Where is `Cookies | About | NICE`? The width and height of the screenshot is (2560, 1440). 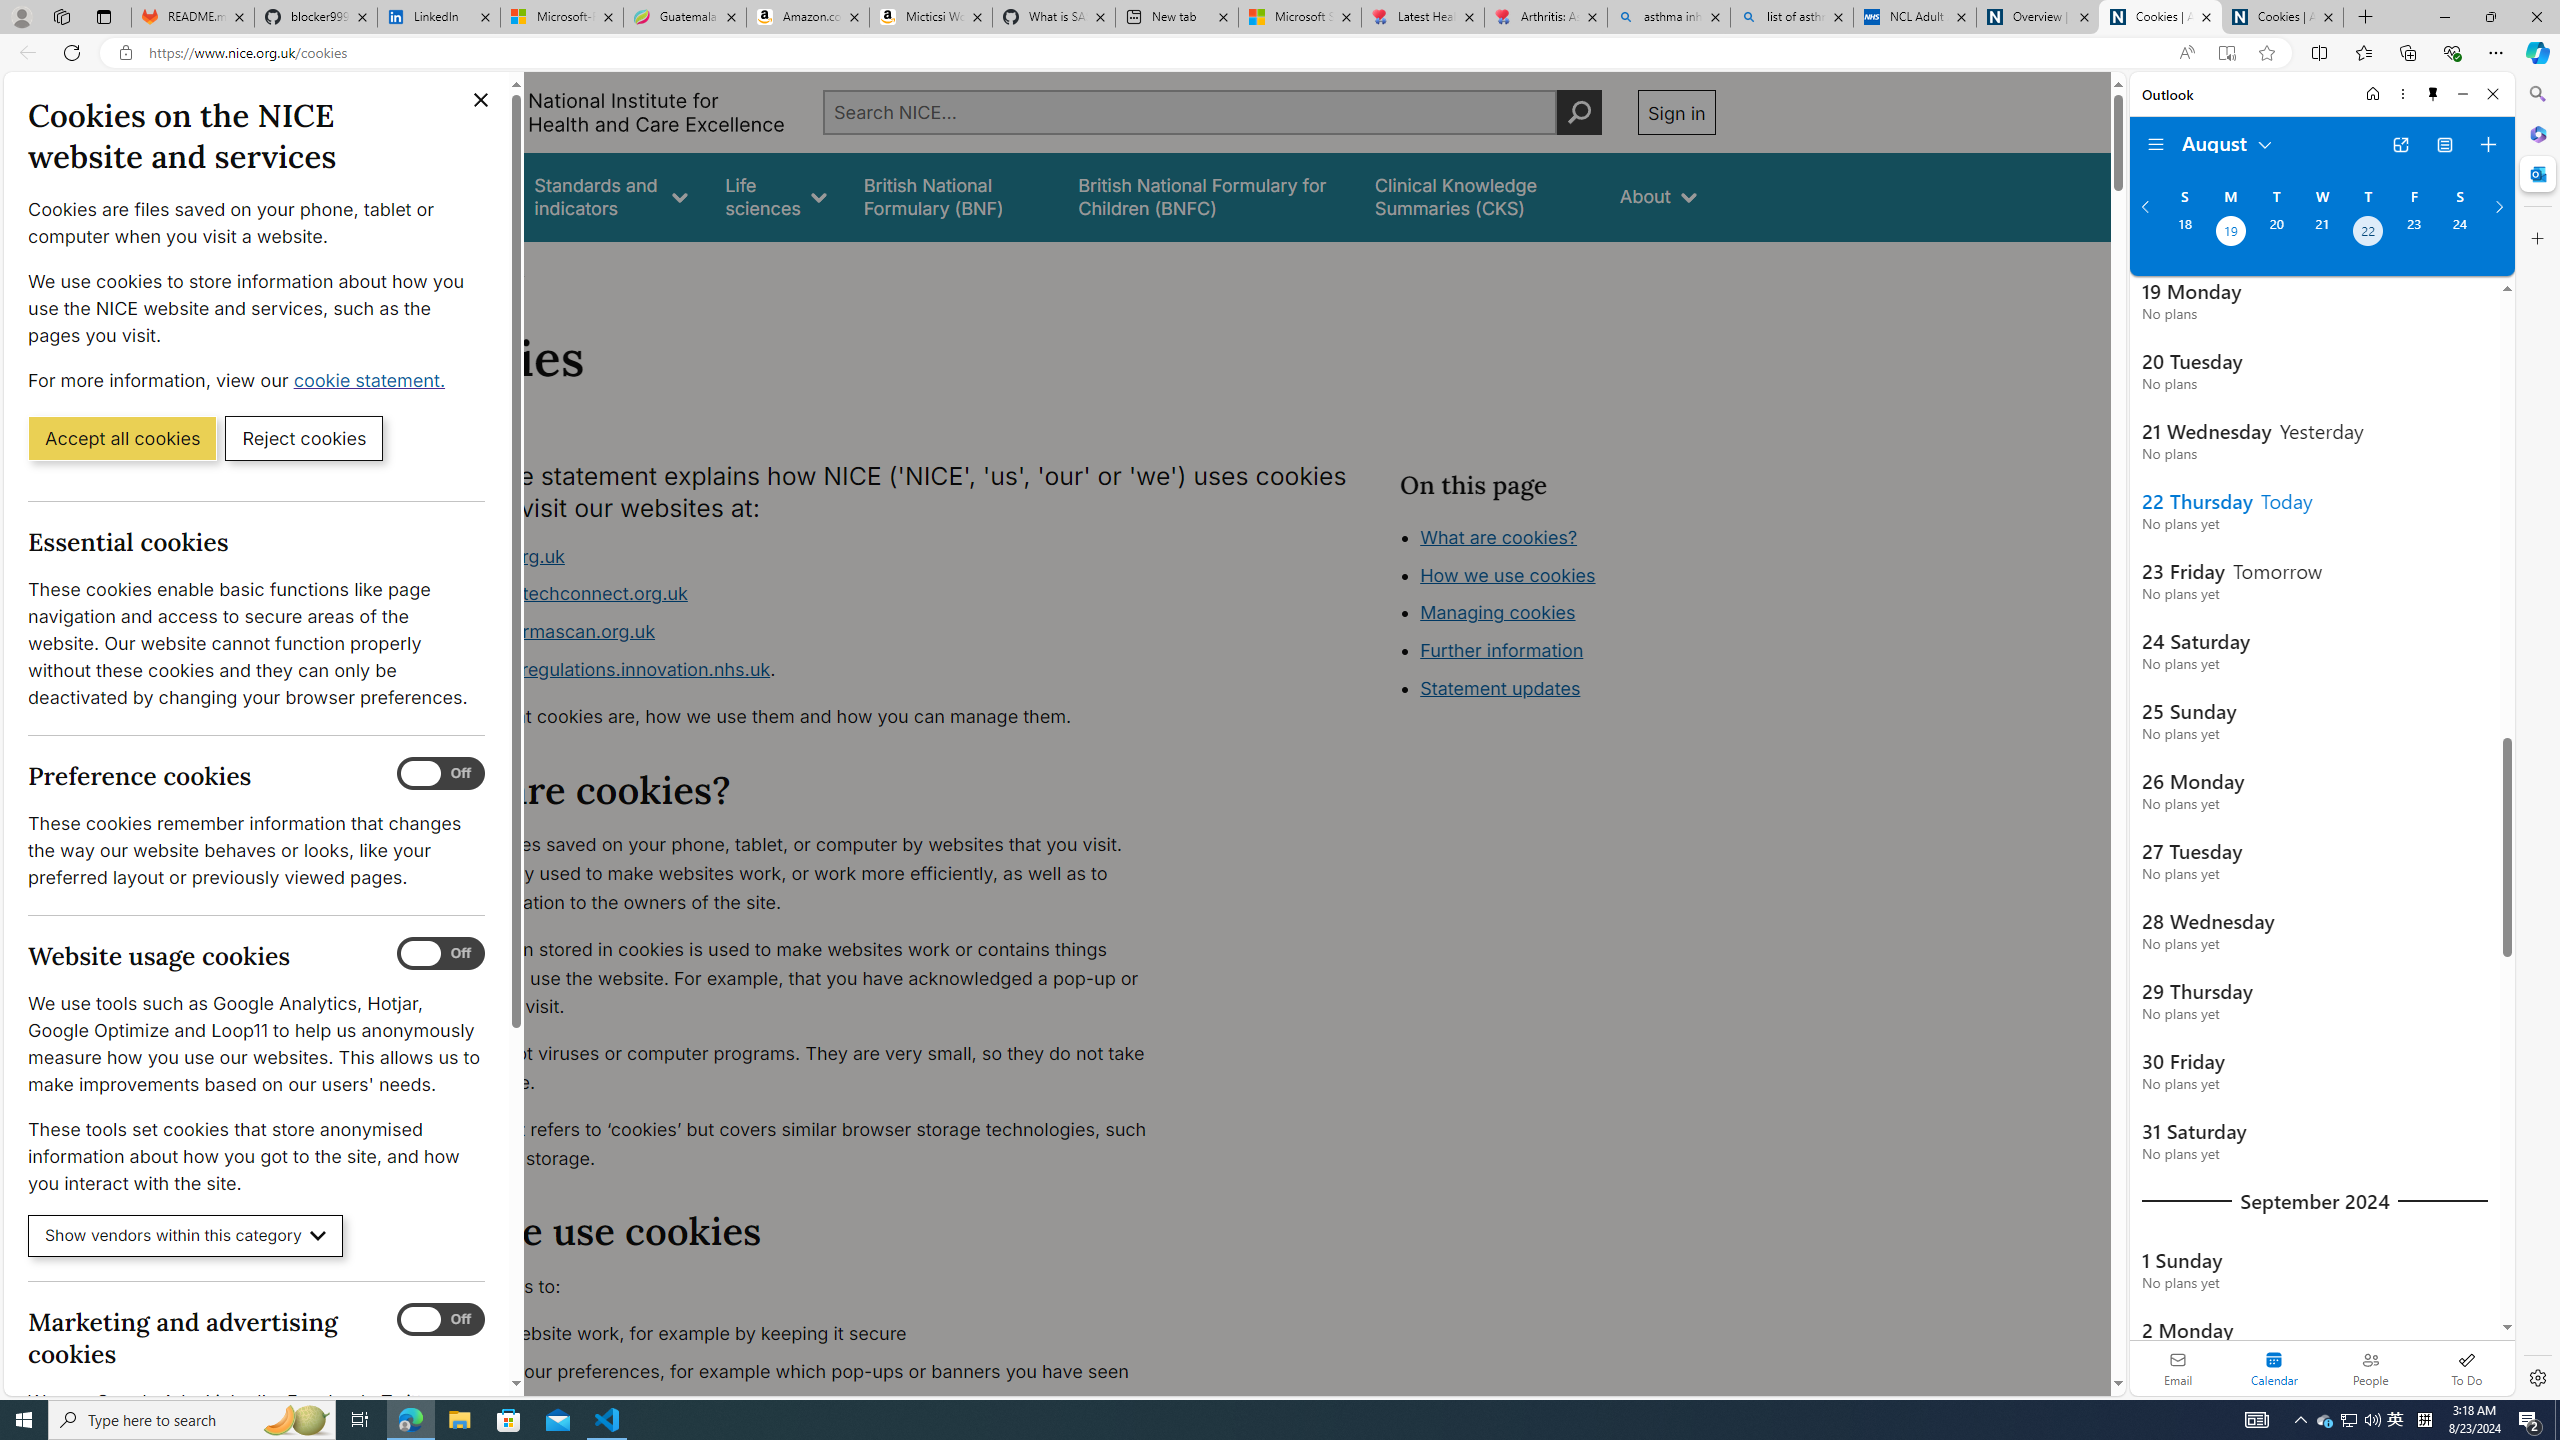 Cookies | About | NICE is located at coordinates (2282, 17).